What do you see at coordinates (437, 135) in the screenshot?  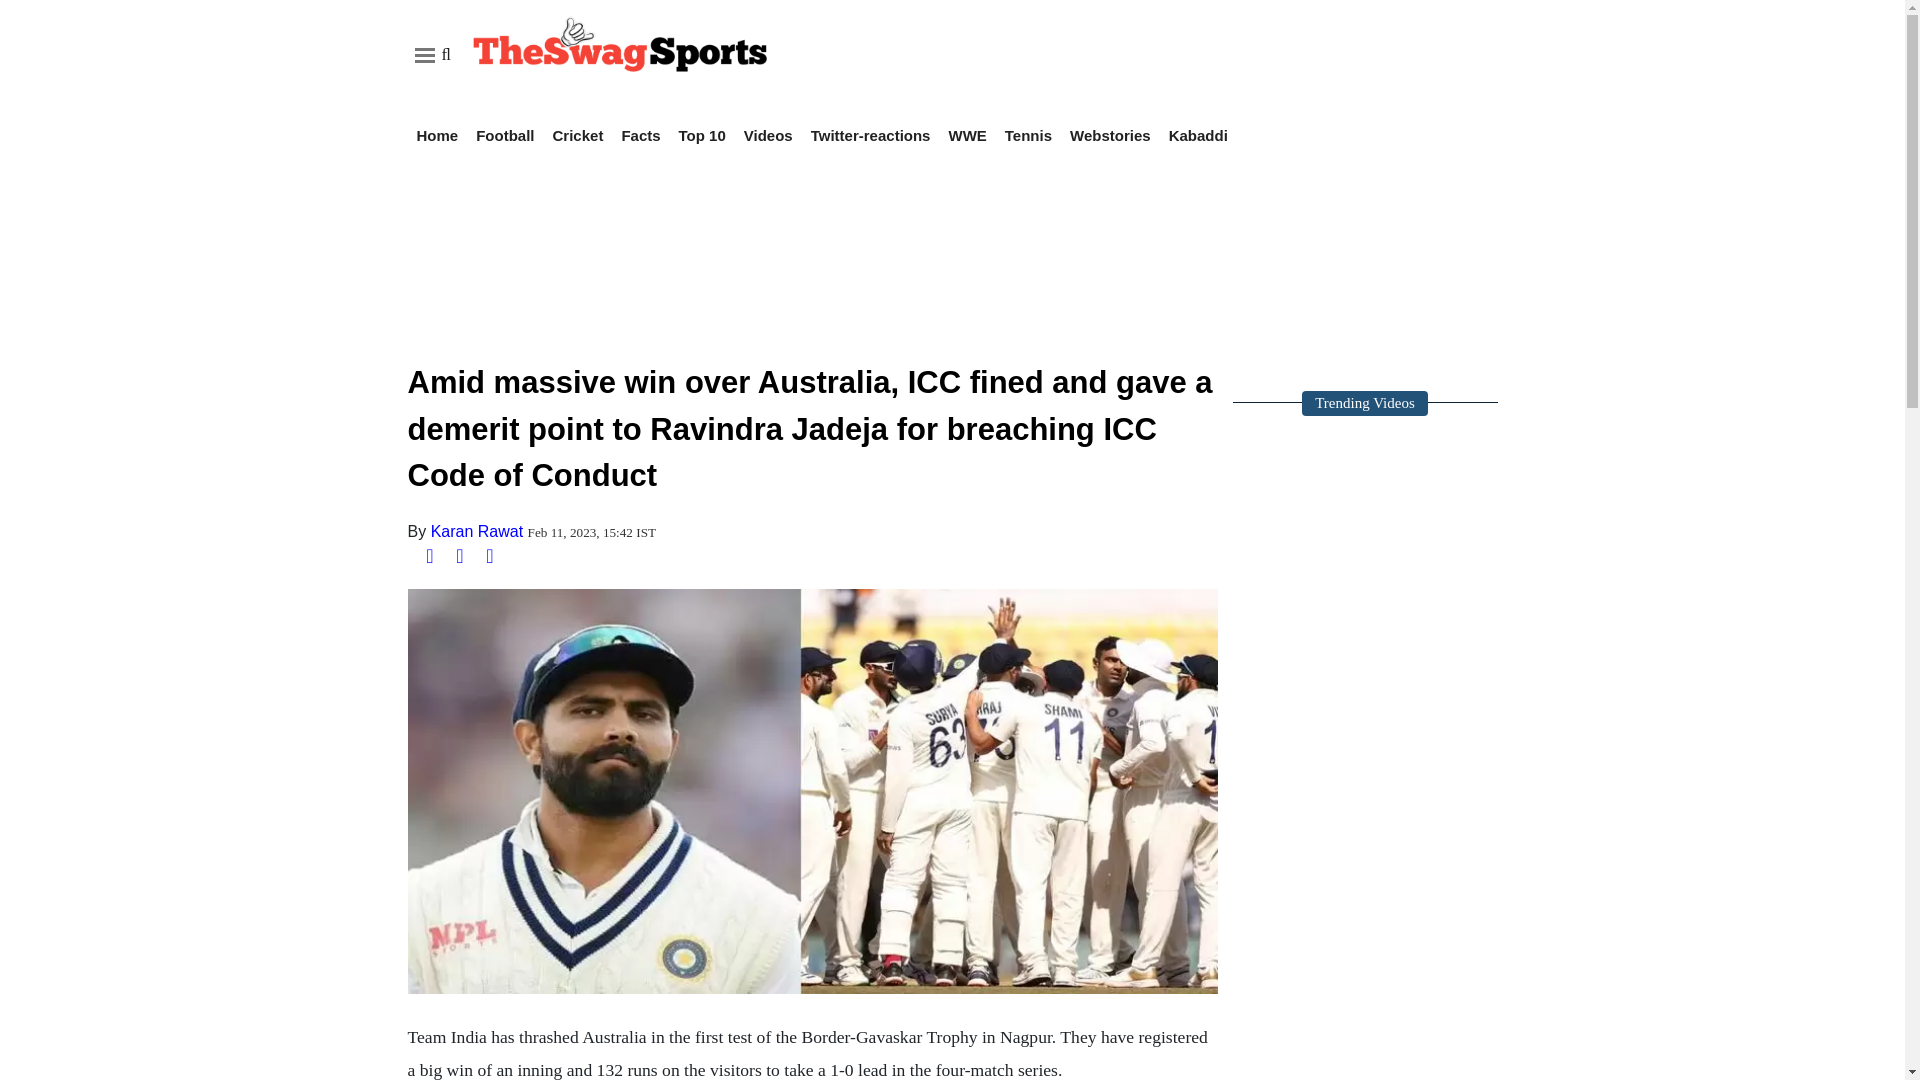 I see `Home` at bounding box center [437, 135].